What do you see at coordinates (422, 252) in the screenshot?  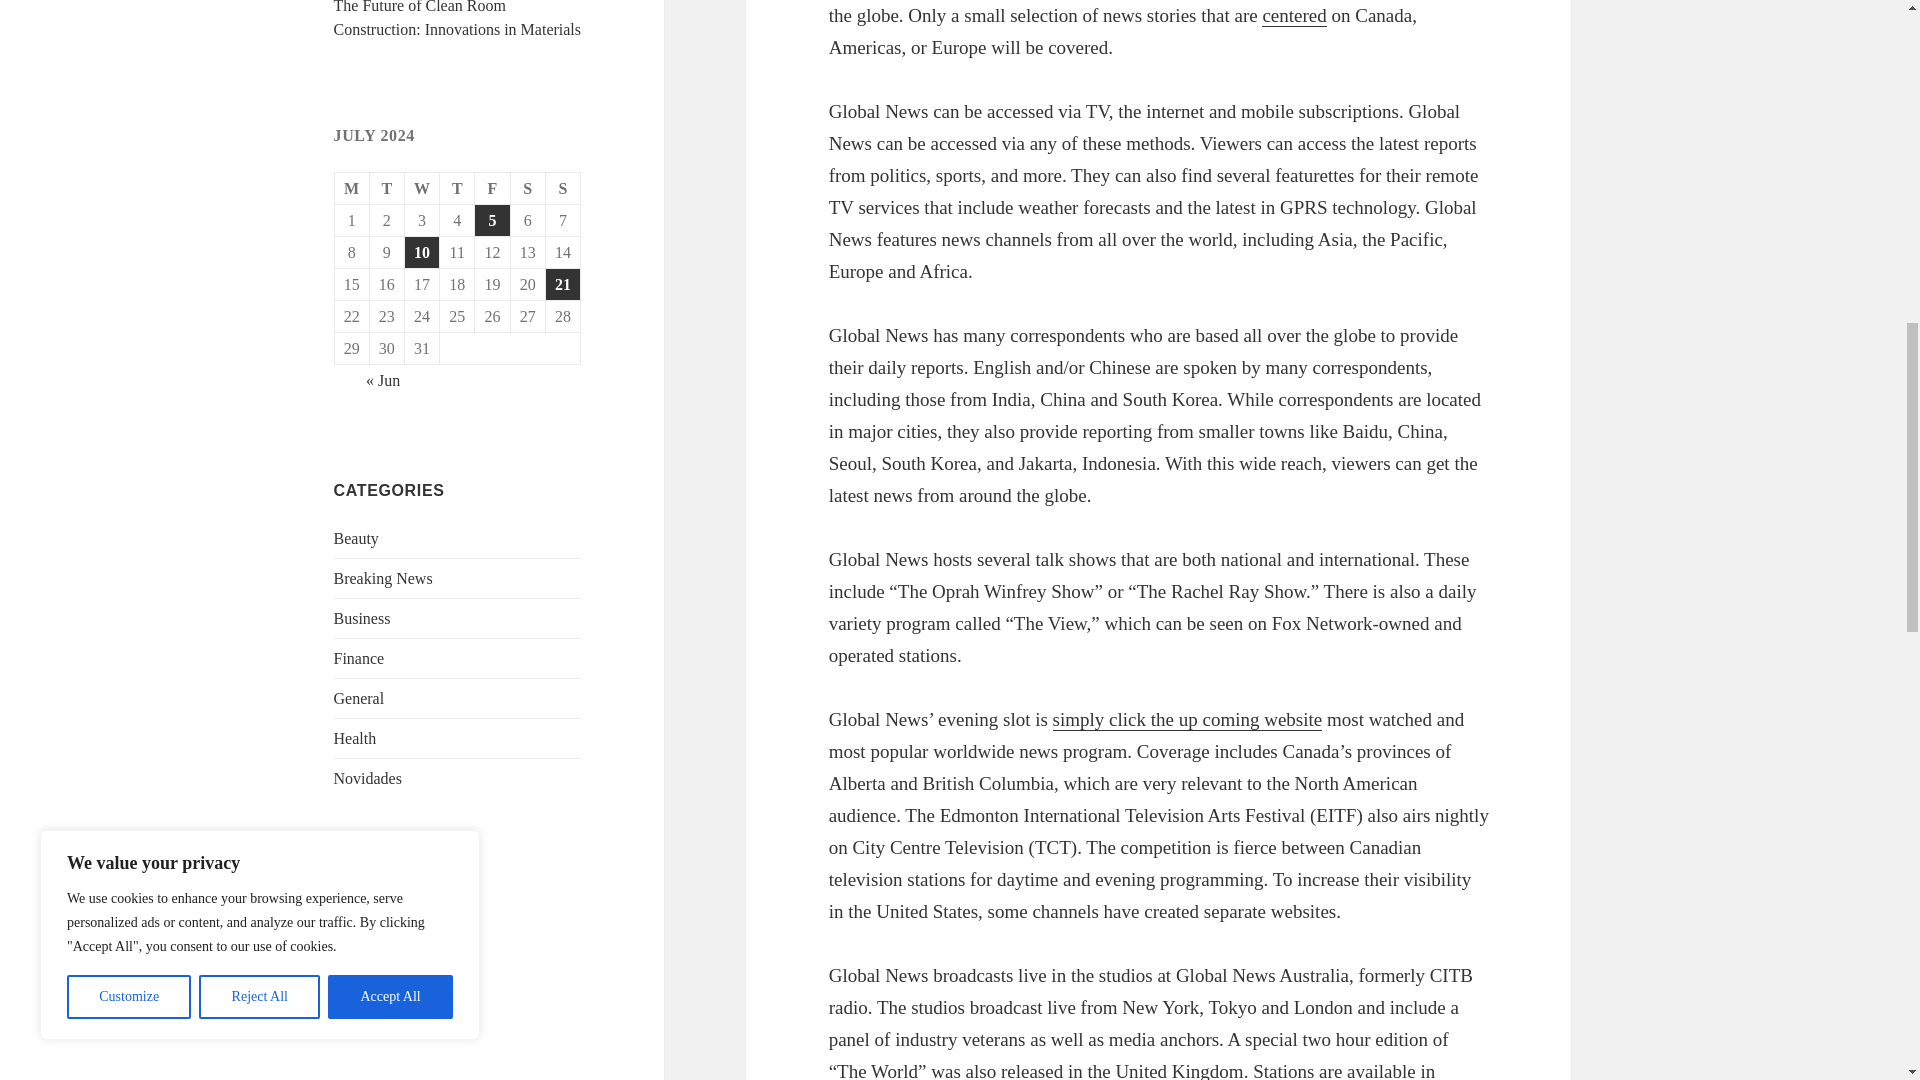 I see `10` at bounding box center [422, 252].